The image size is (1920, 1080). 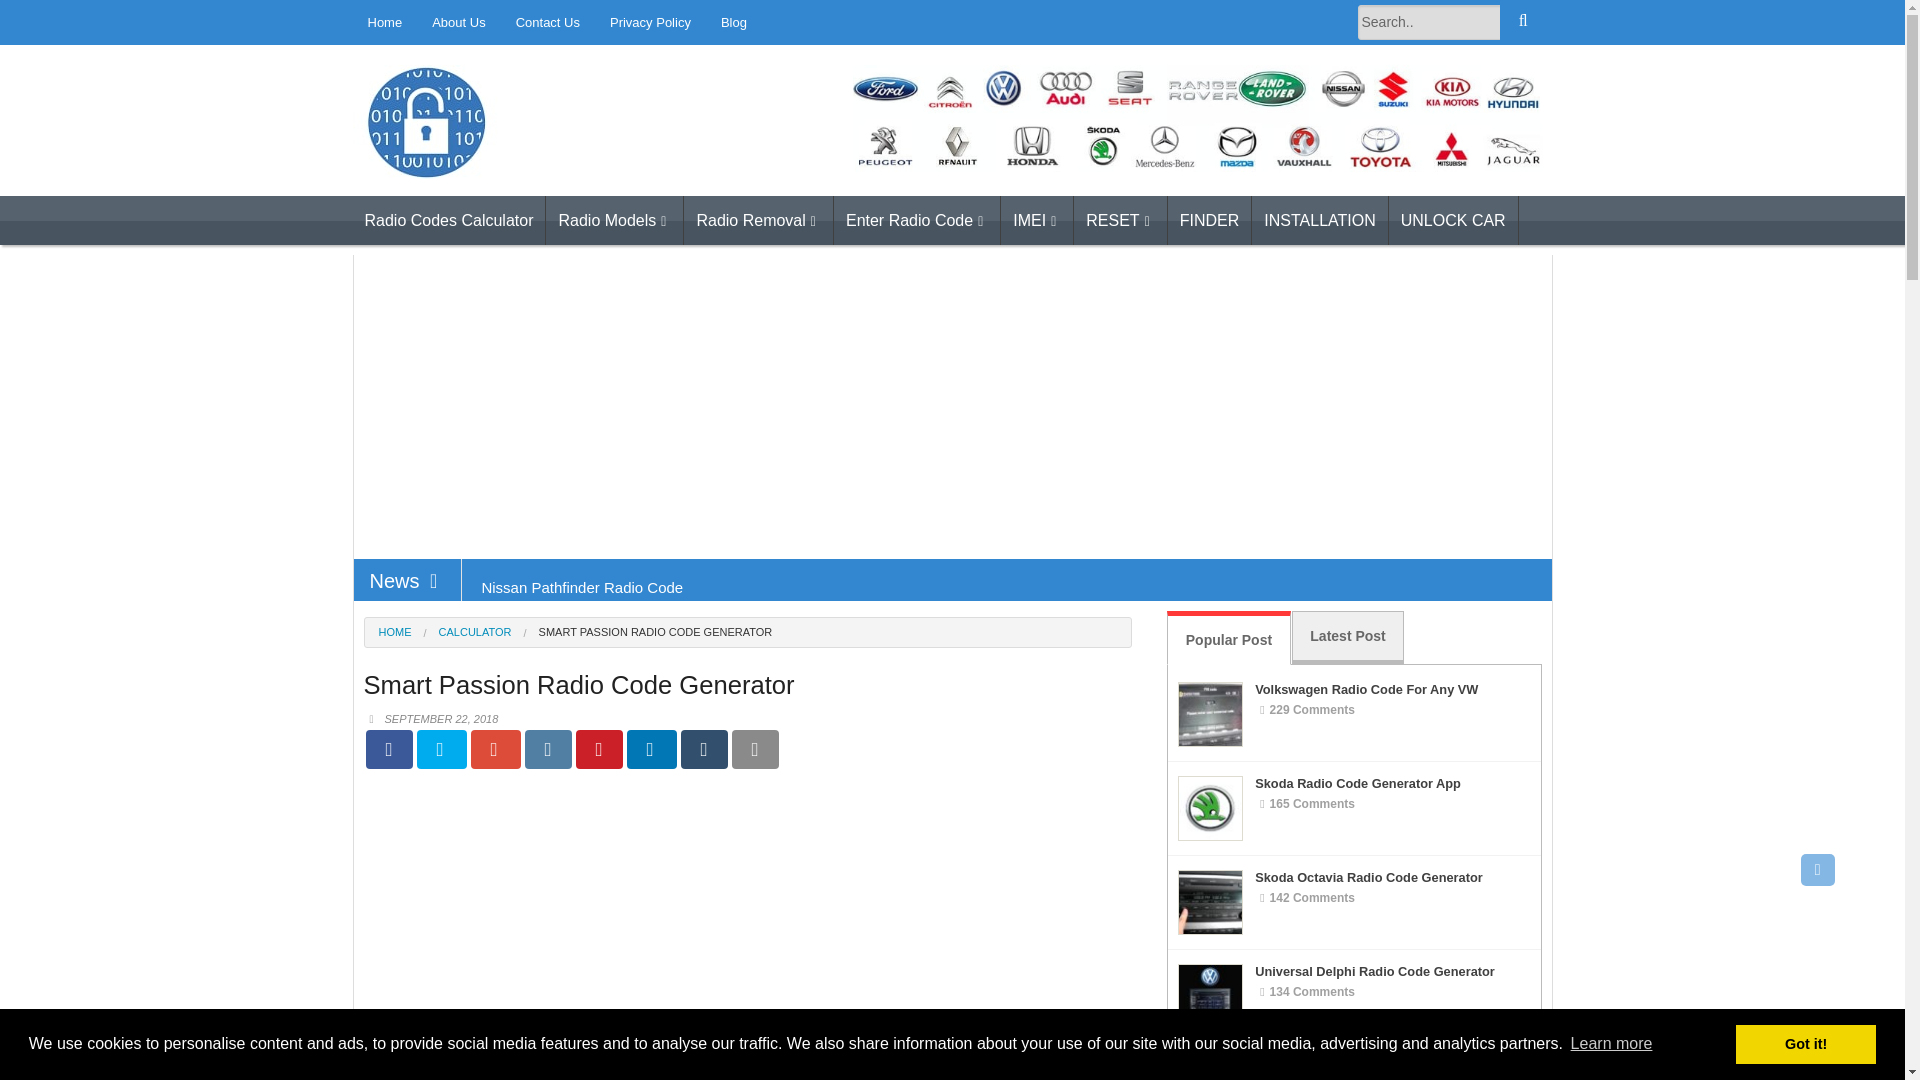 What do you see at coordinates (734, 22) in the screenshot?
I see `Blog` at bounding box center [734, 22].